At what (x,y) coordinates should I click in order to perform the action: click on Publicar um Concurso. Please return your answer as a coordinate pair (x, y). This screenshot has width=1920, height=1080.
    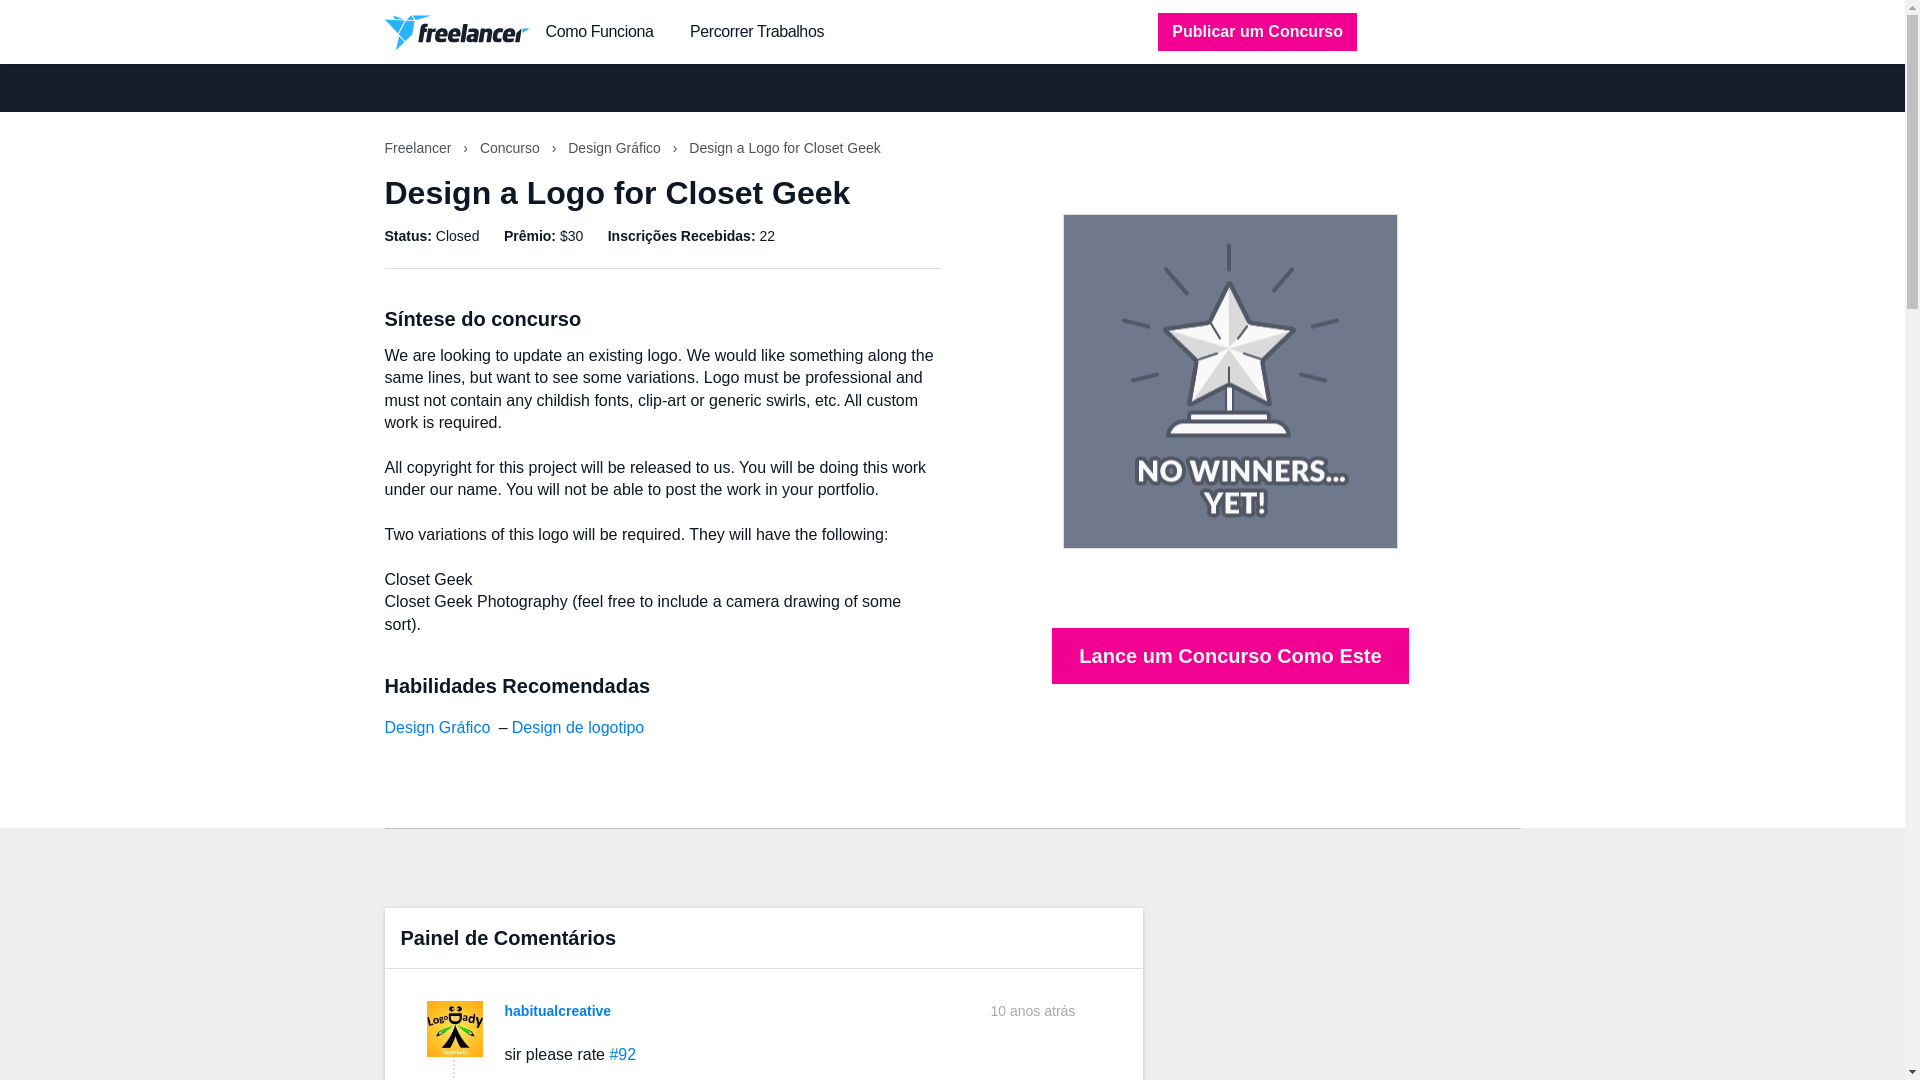
    Looking at the image, I should click on (1257, 31).